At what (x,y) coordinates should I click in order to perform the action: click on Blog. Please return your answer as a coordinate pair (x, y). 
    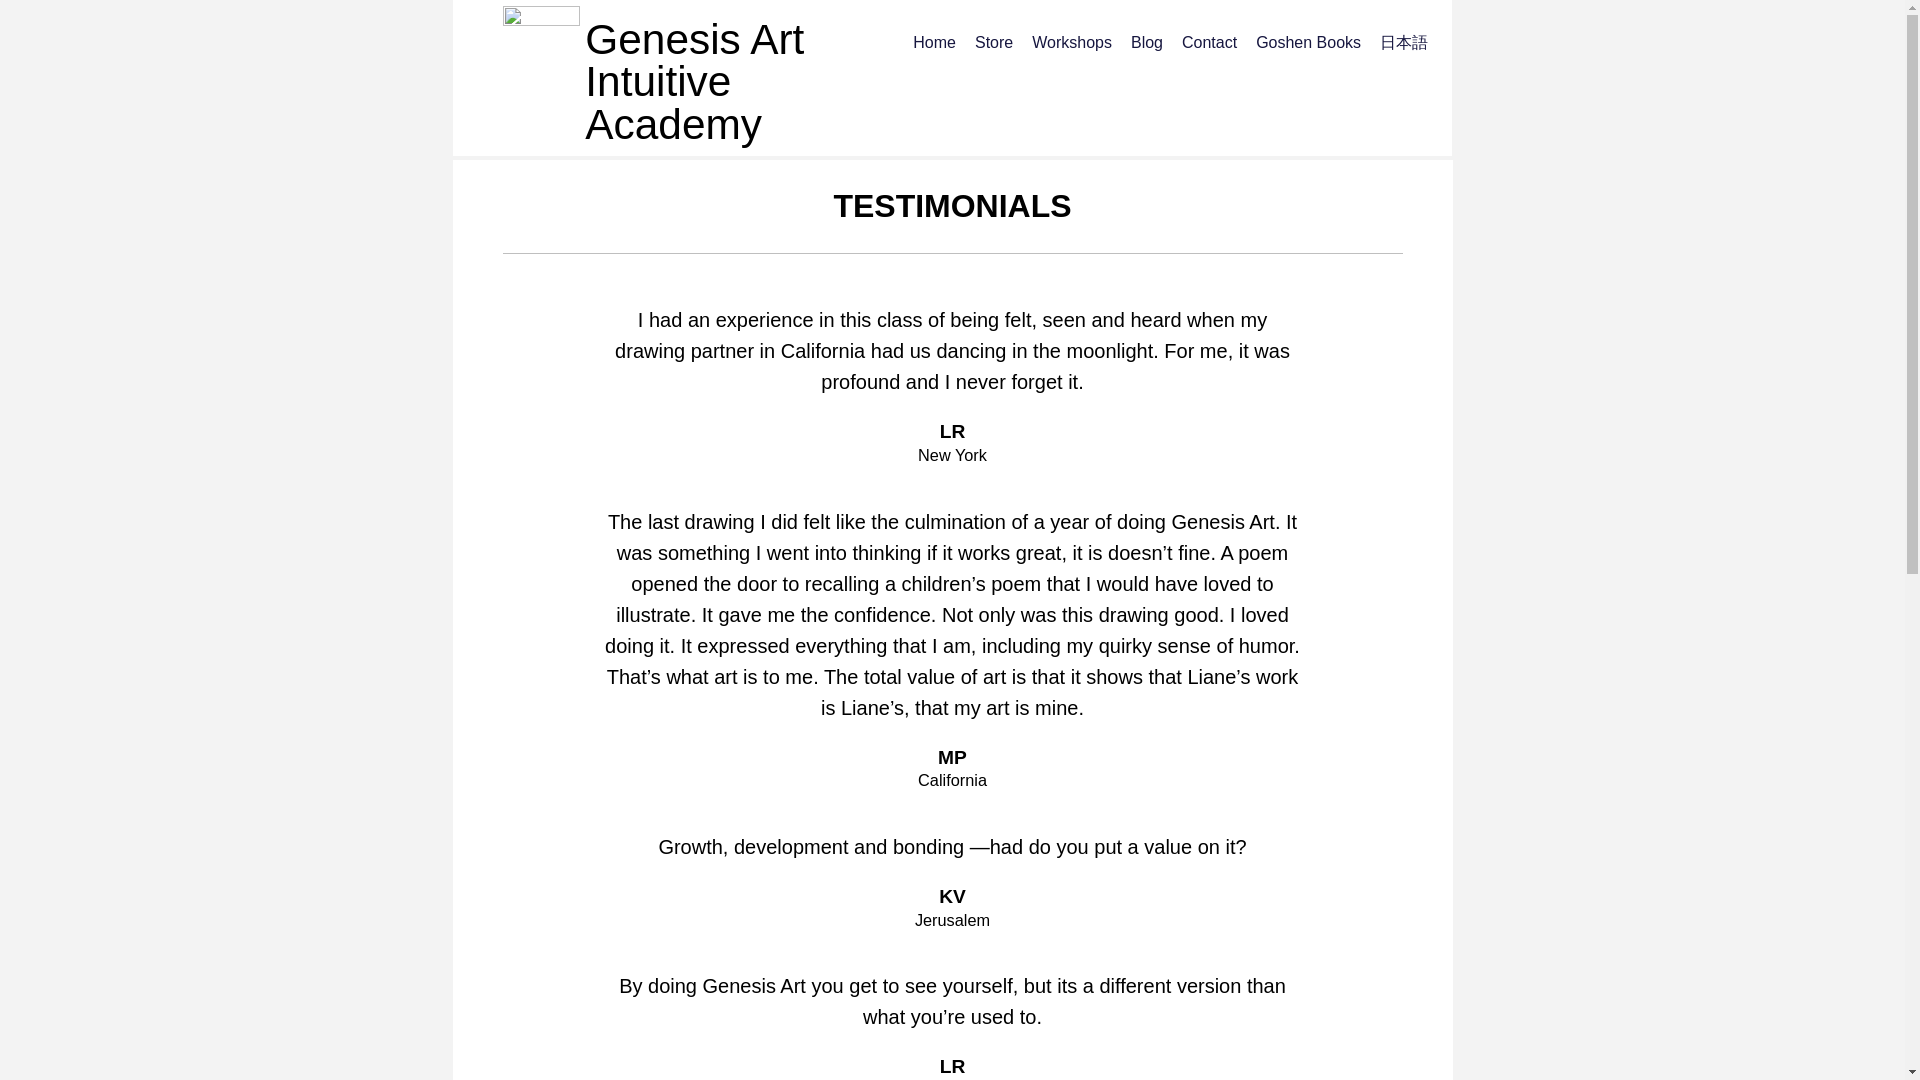
    Looking at the image, I should click on (1146, 42).